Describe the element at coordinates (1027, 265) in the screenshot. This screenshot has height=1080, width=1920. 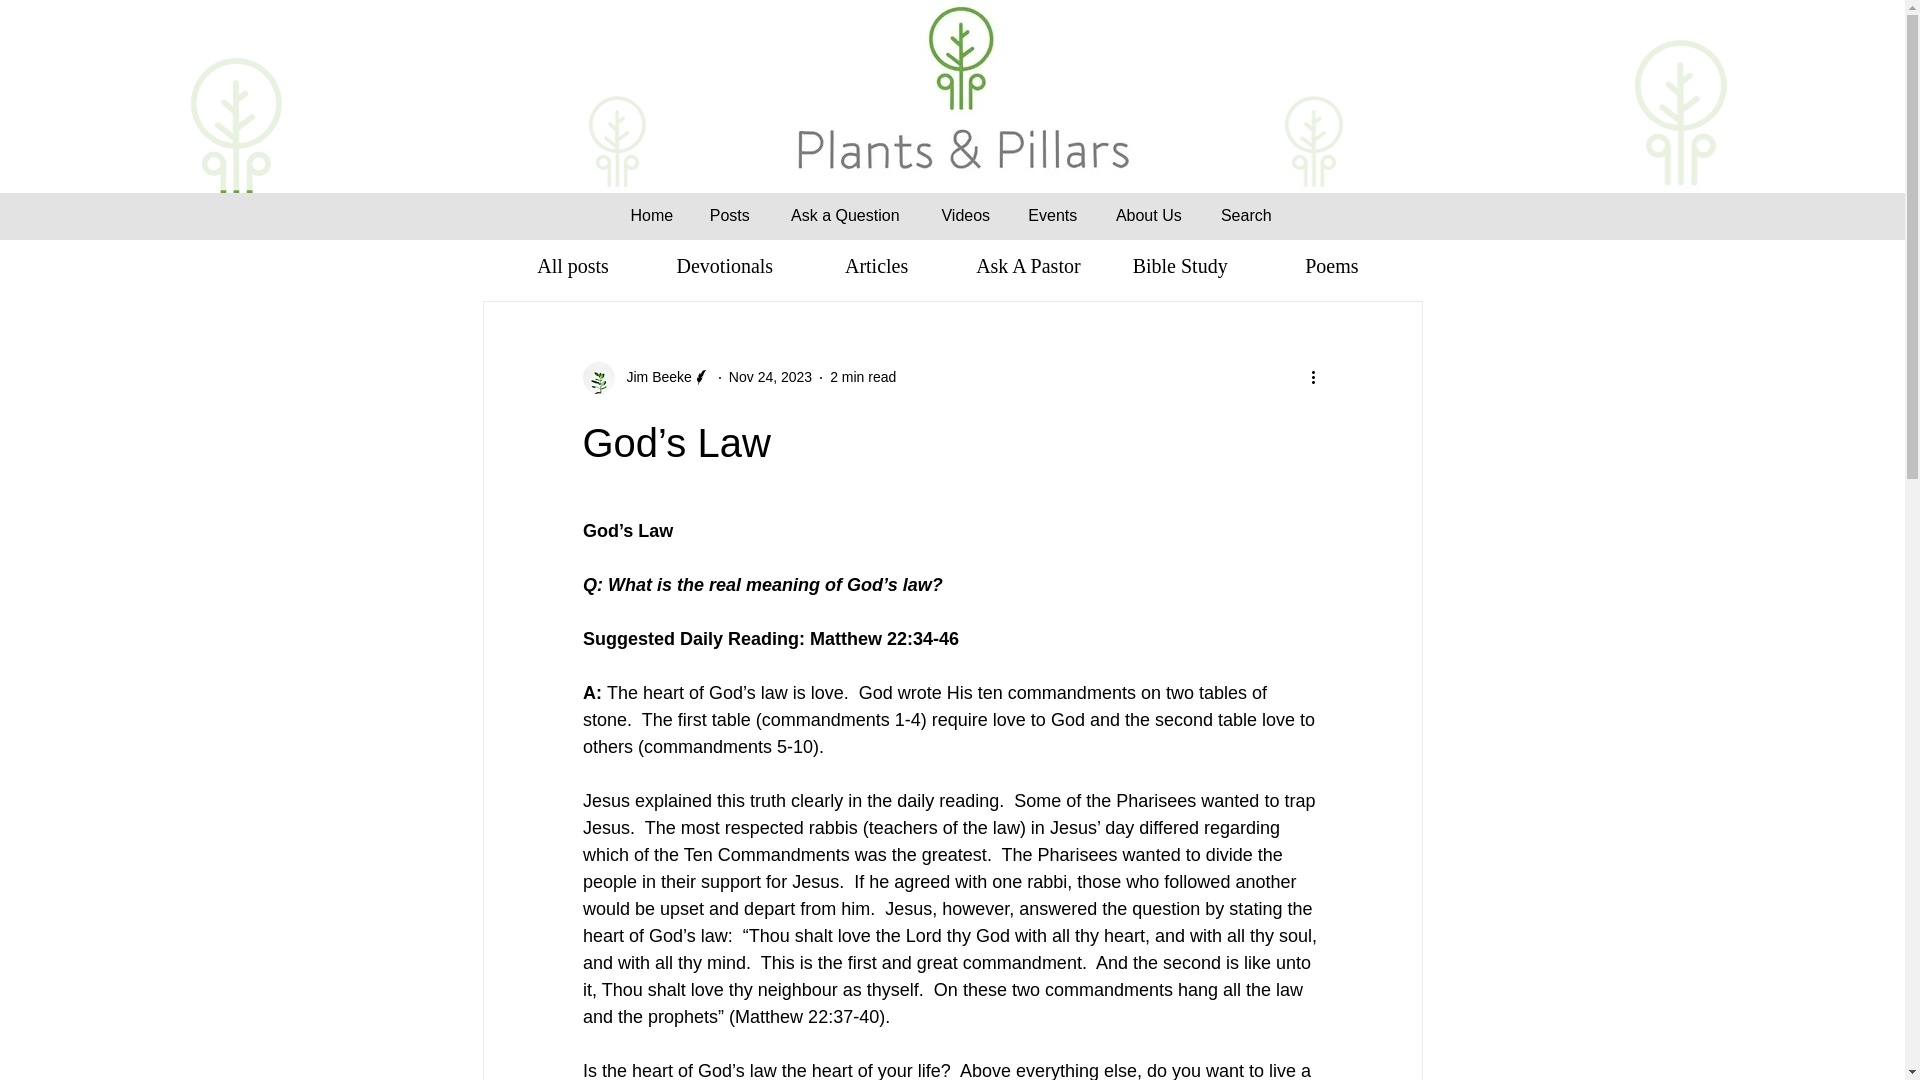
I see `Ask A Pastor` at that location.